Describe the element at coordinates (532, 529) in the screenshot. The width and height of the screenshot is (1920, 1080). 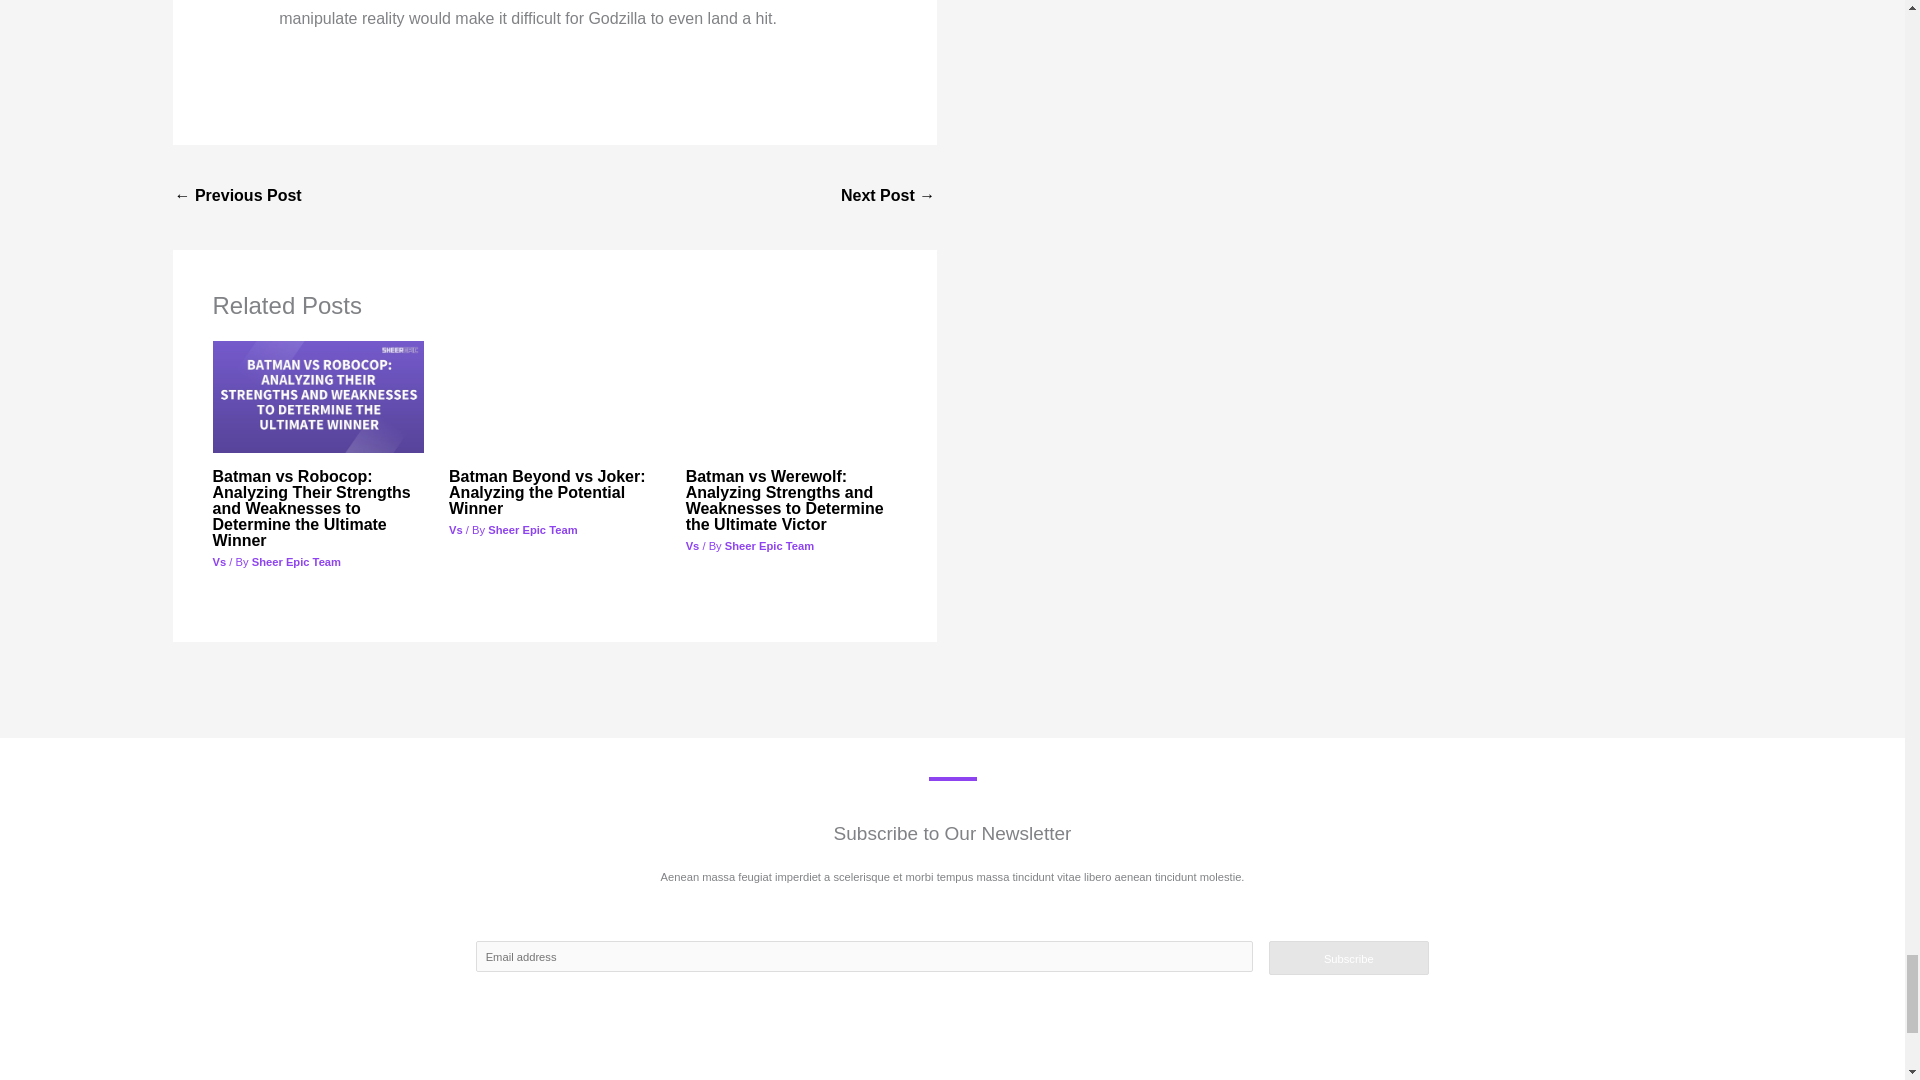
I see `Sheer Epic Team` at that location.